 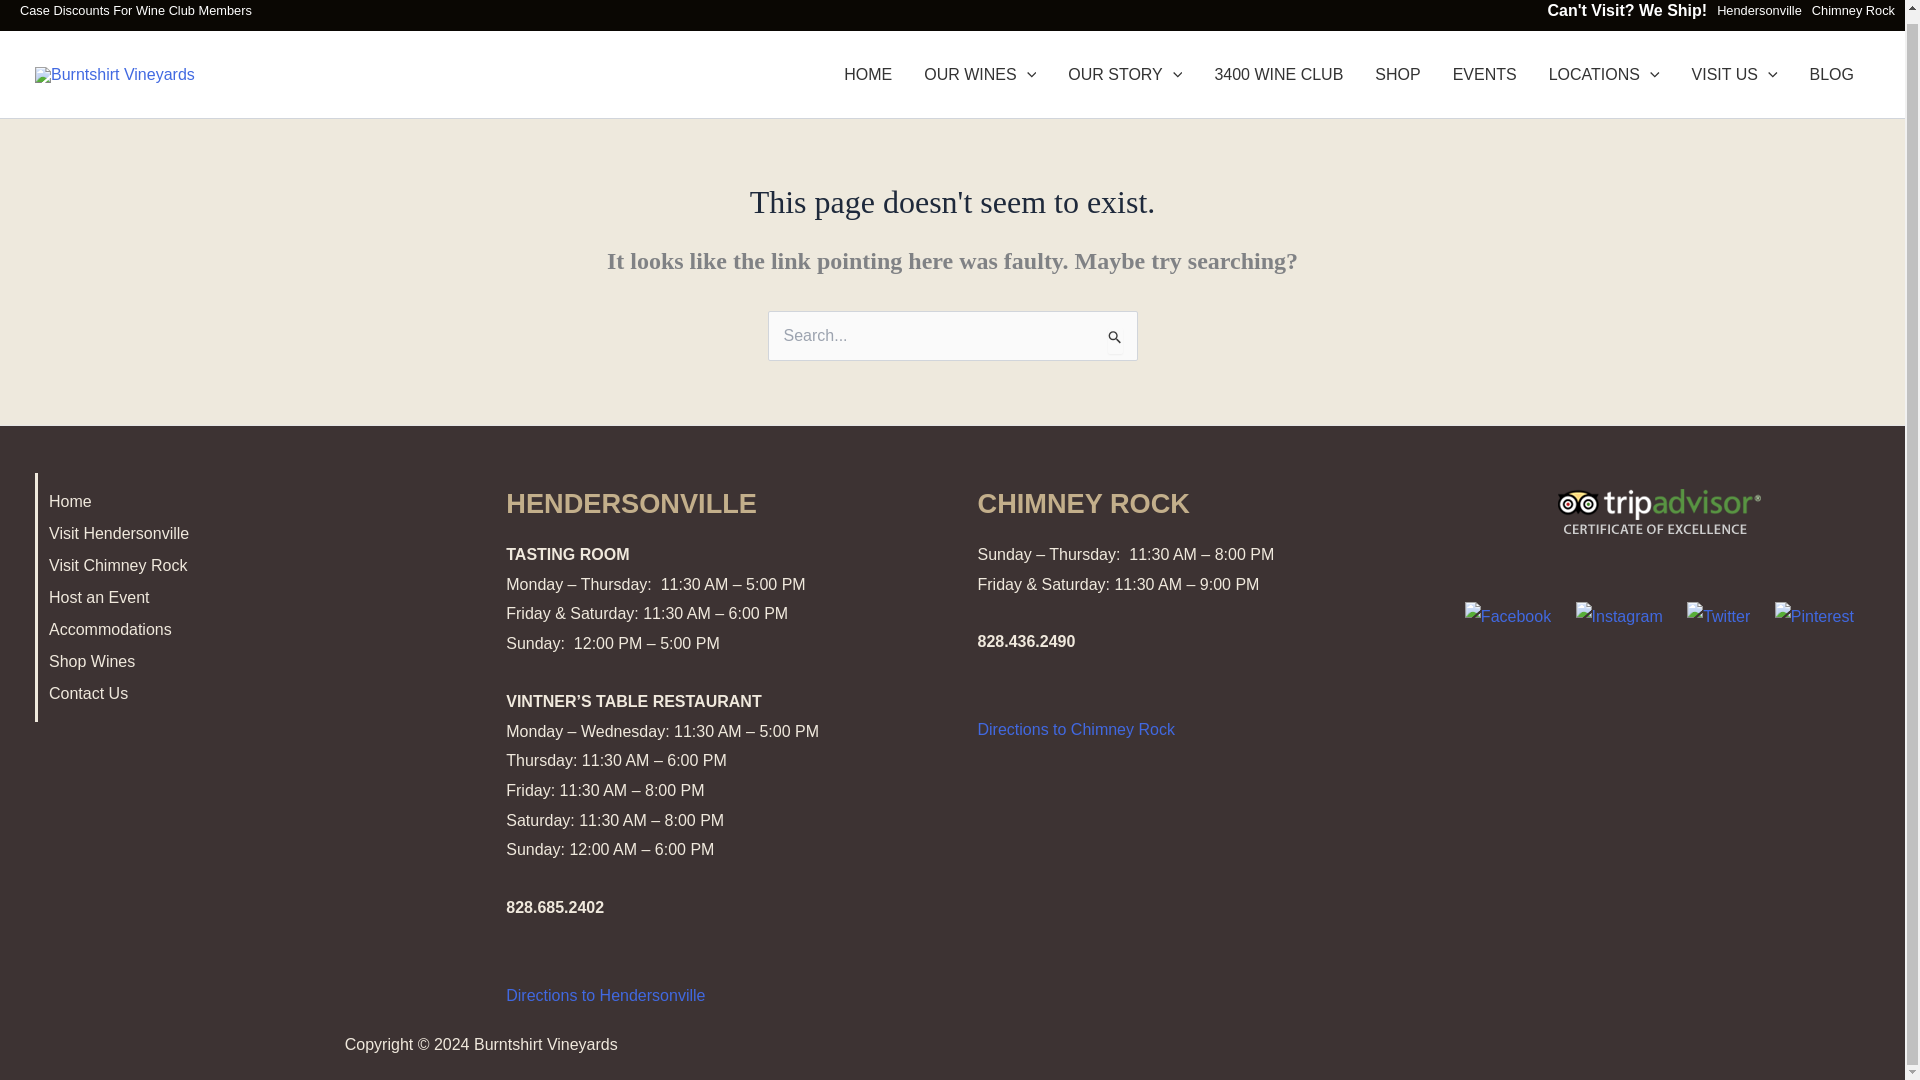 I want to click on EVENTS, so click(x=1484, y=74).